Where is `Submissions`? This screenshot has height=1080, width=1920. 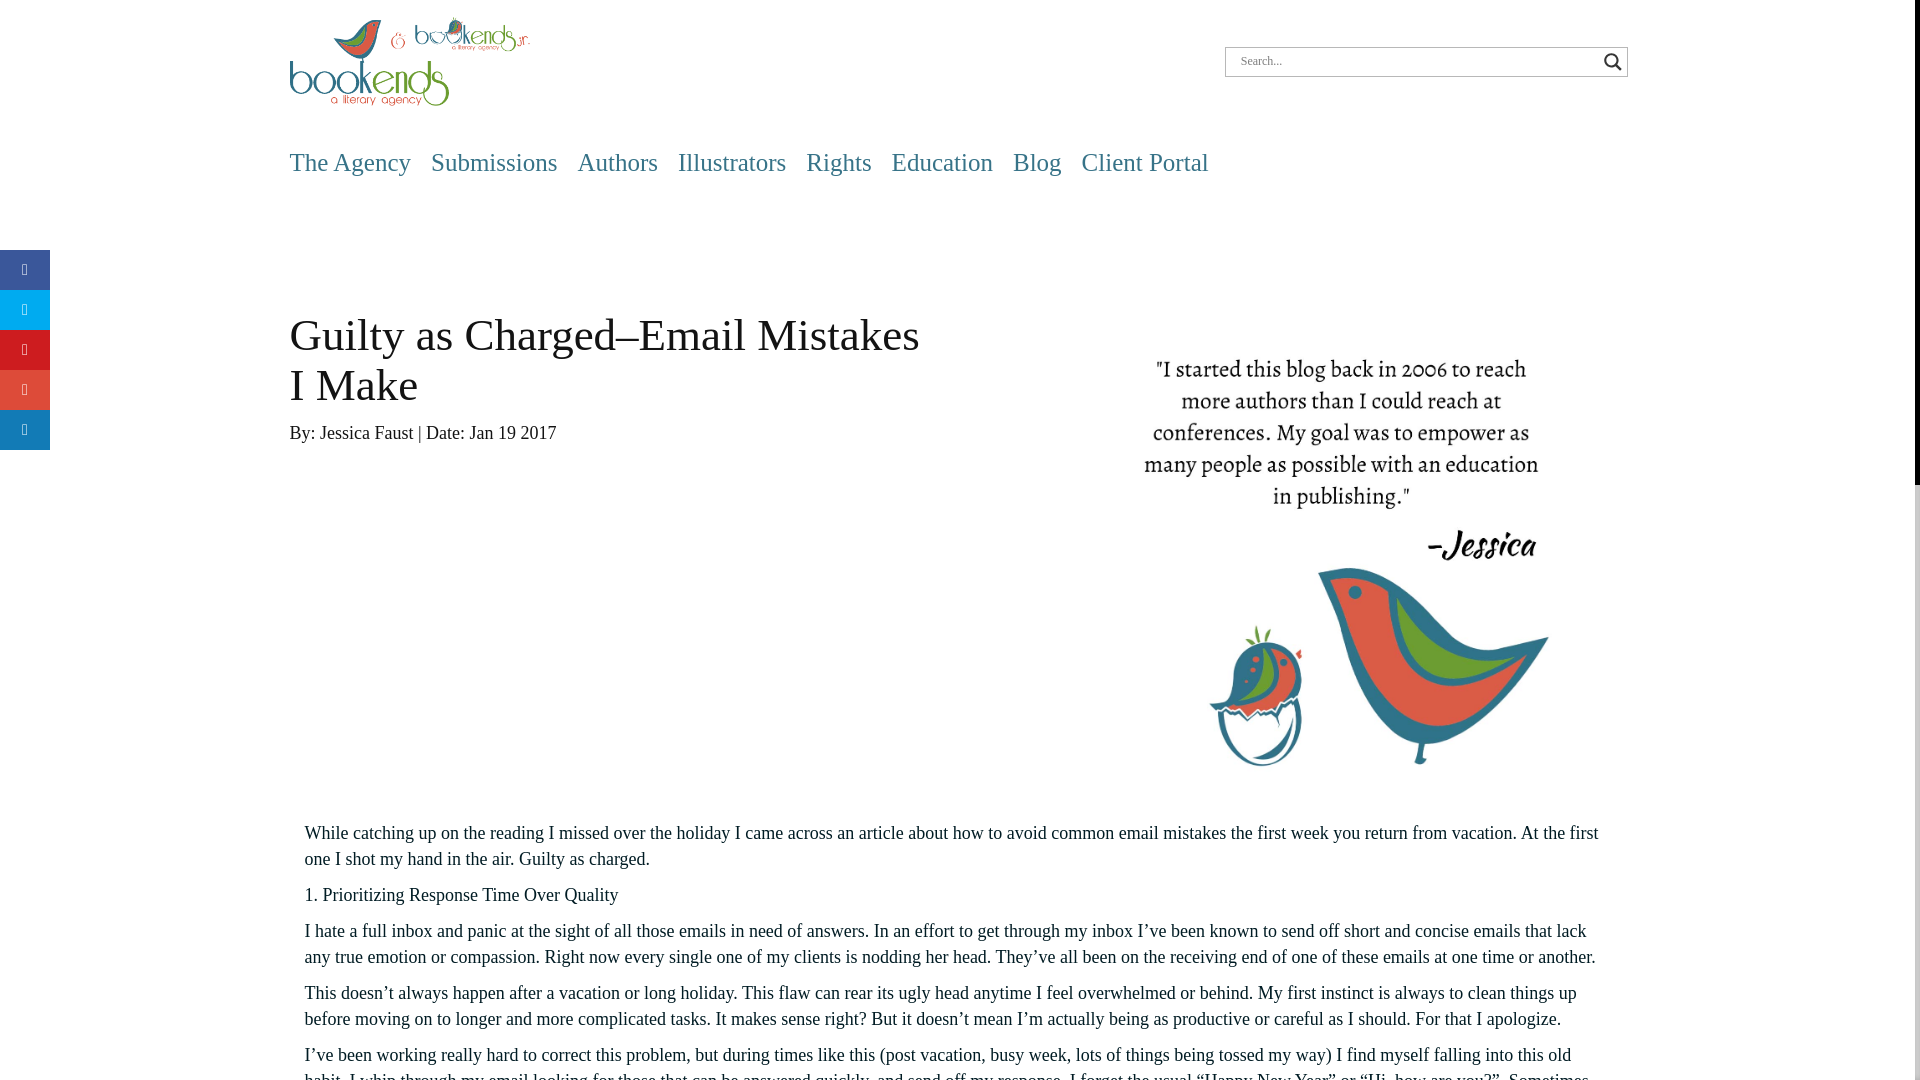
Submissions is located at coordinates (493, 162).